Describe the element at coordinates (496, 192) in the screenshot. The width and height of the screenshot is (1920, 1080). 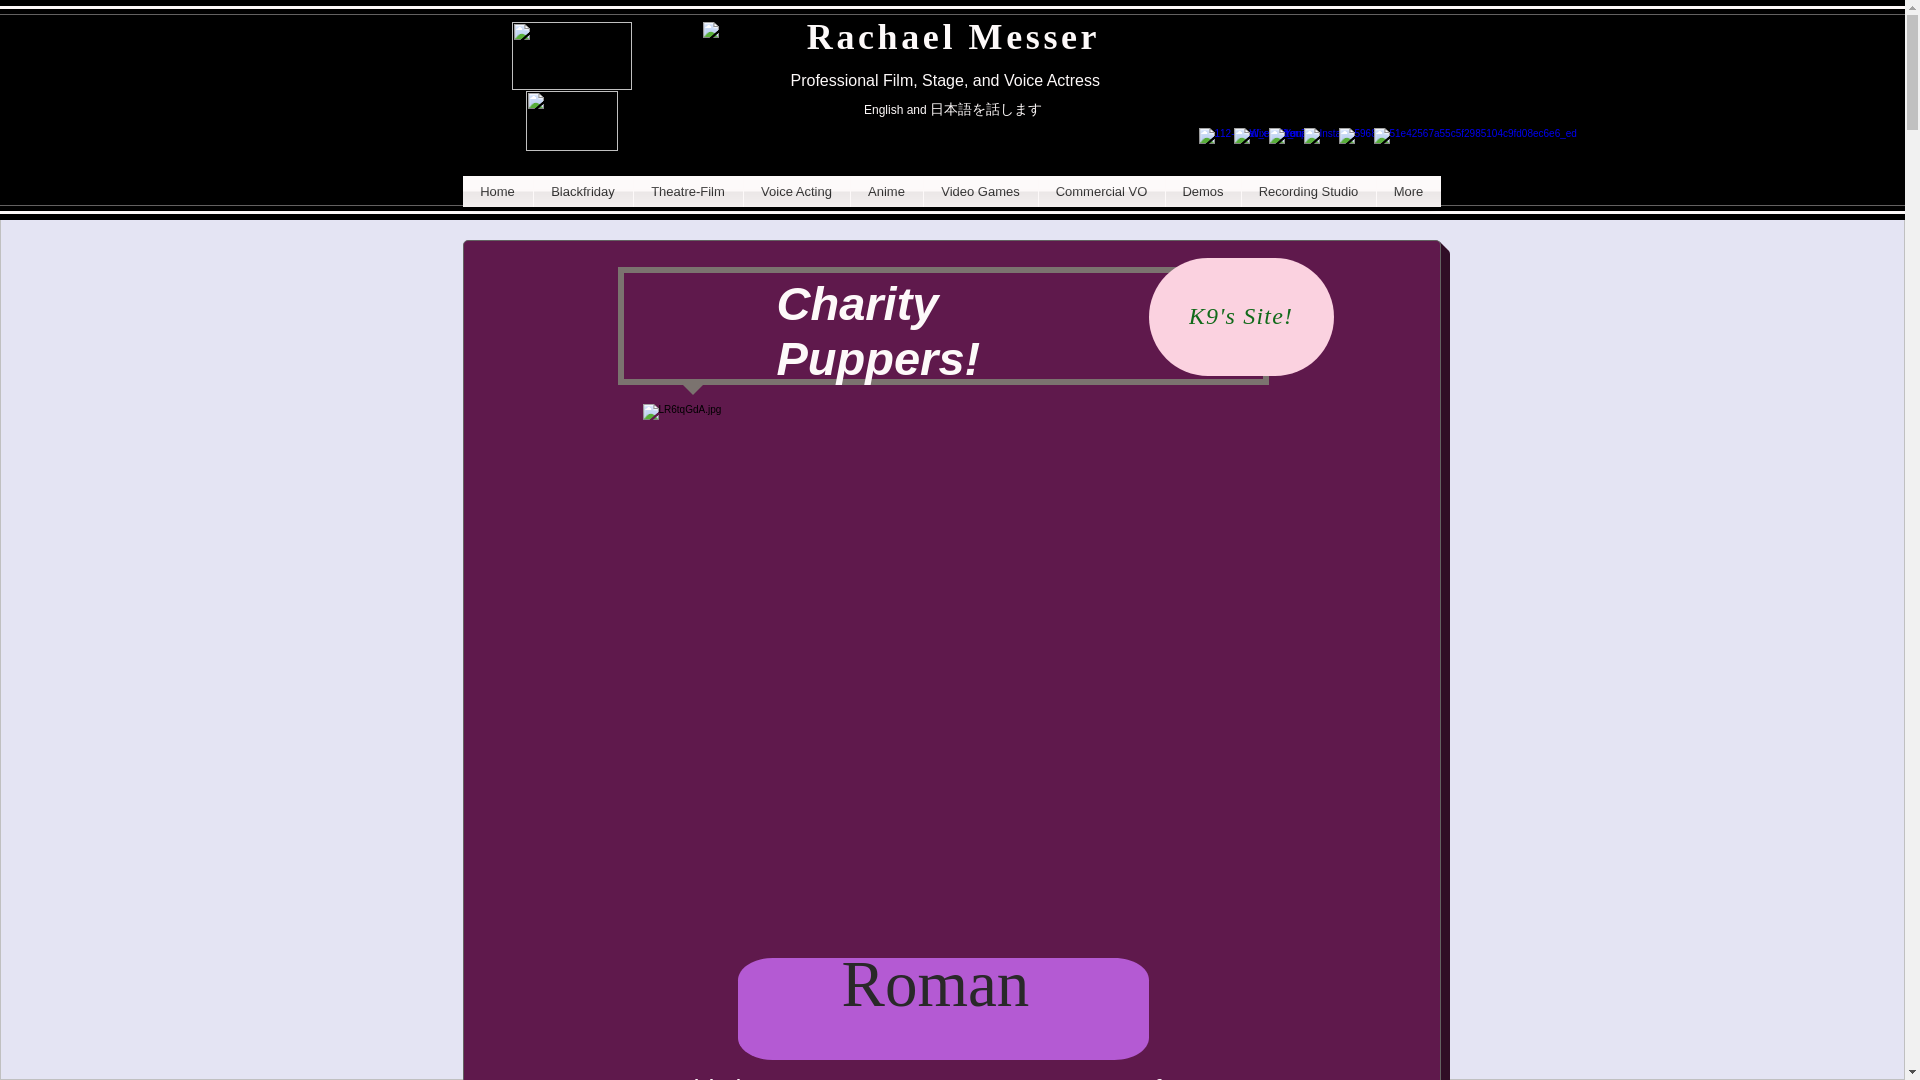
I see `Home` at that location.